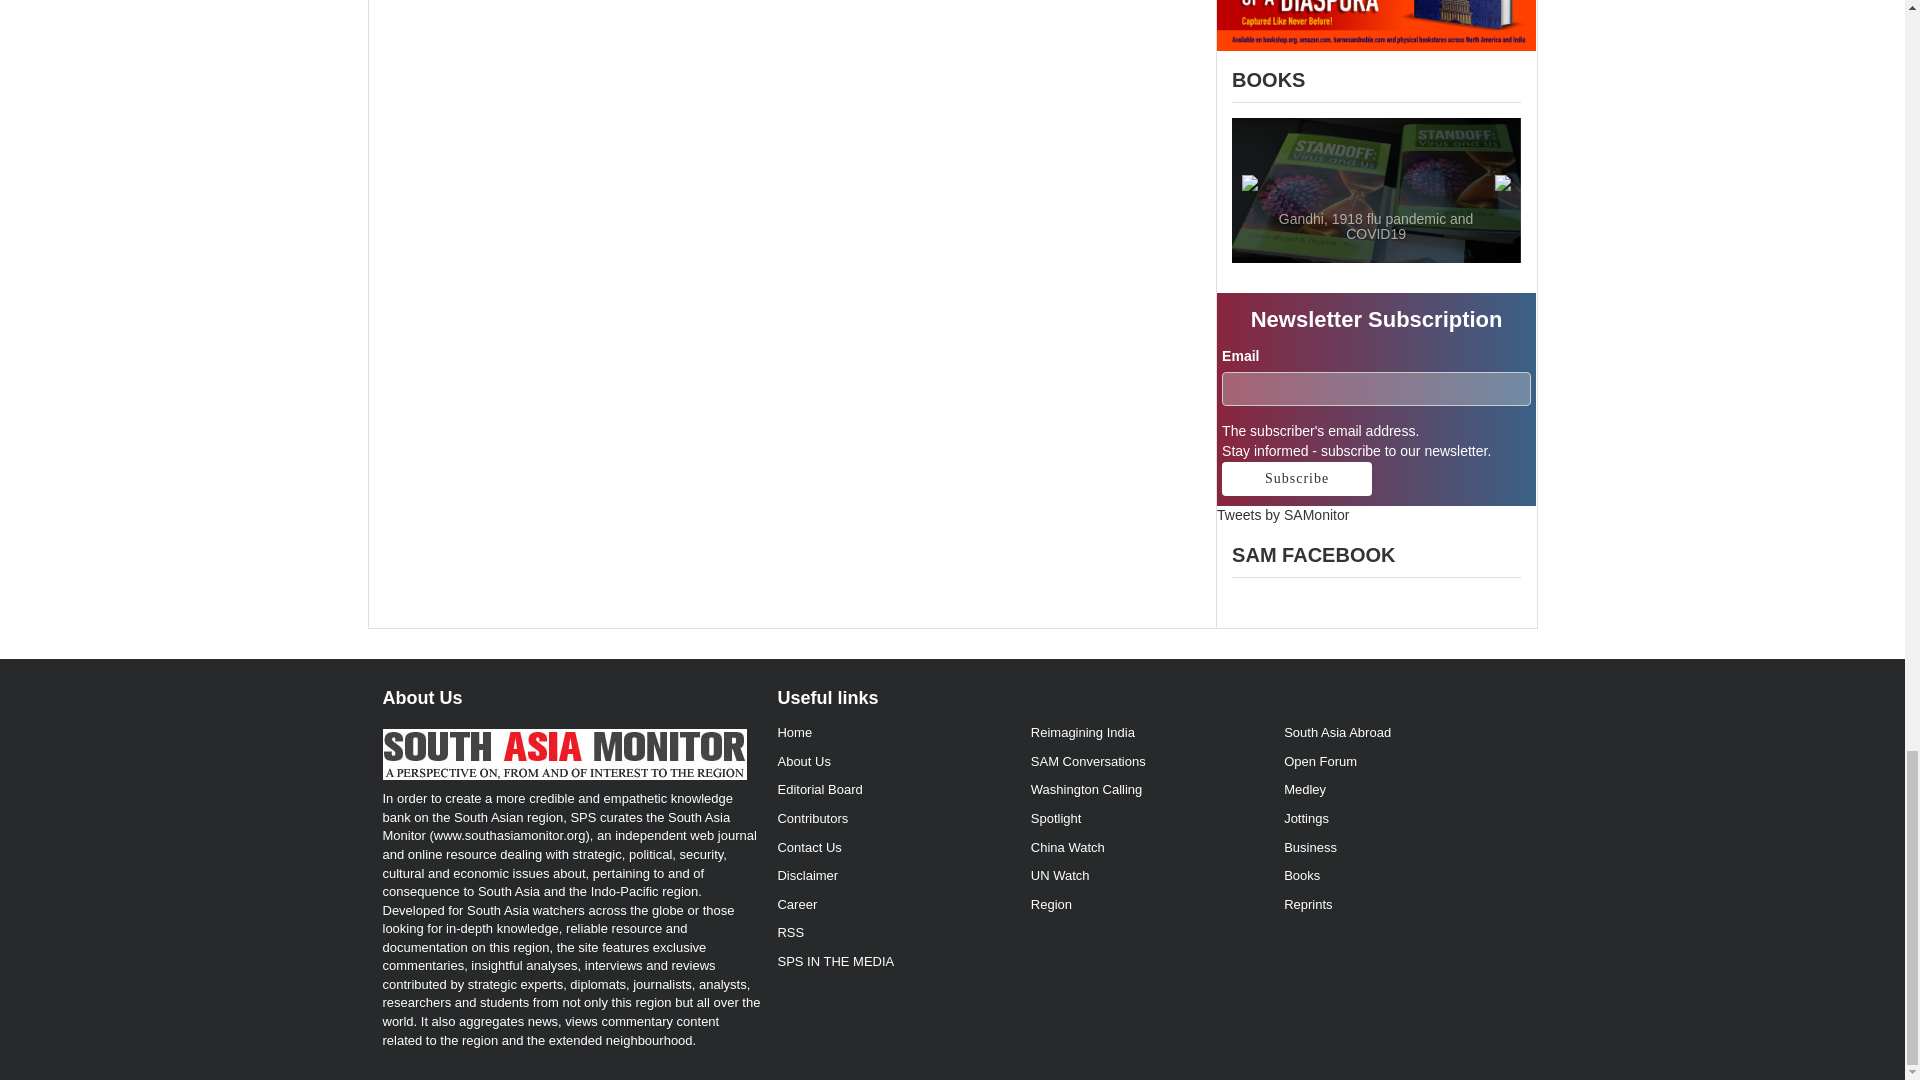 The image size is (1920, 1080). What do you see at coordinates (1296, 478) in the screenshot?
I see `Subscribe` at bounding box center [1296, 478].